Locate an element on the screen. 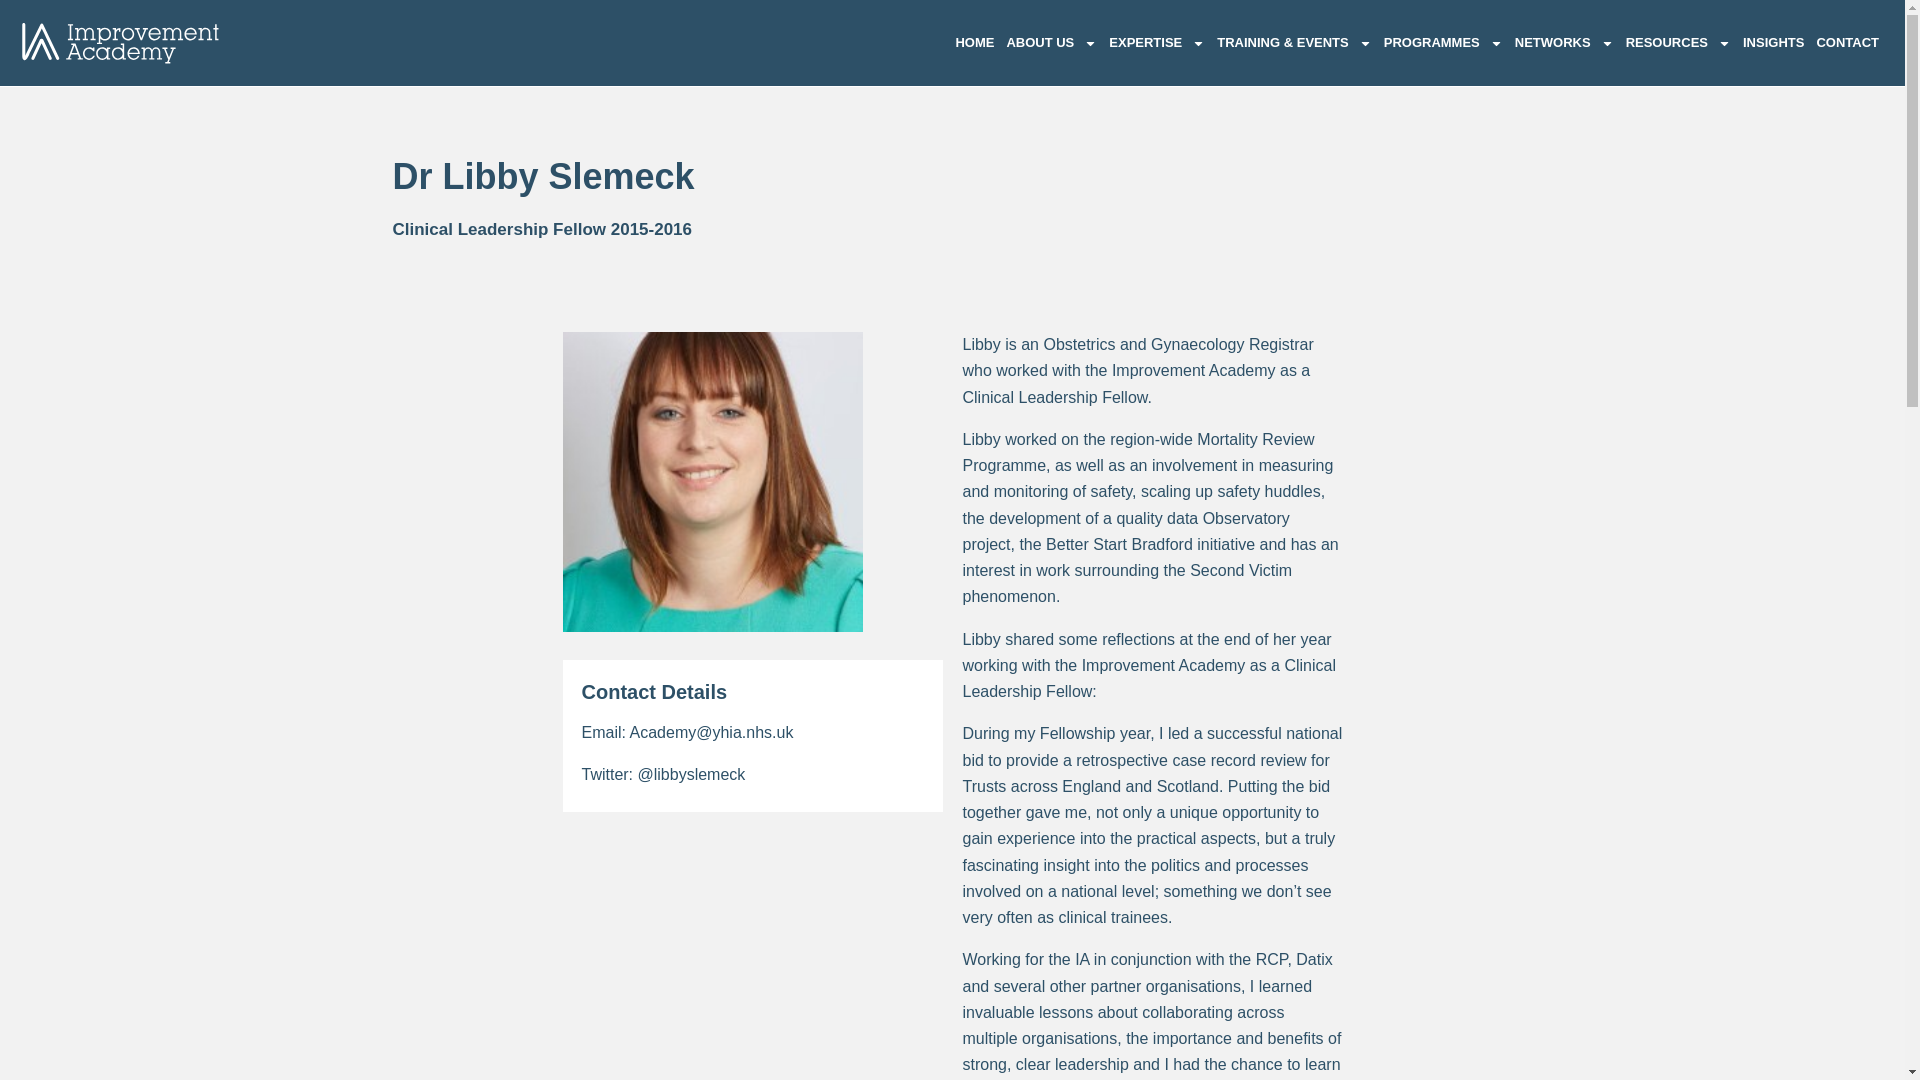  ABOUT US is located at coordinates (1051, 42).